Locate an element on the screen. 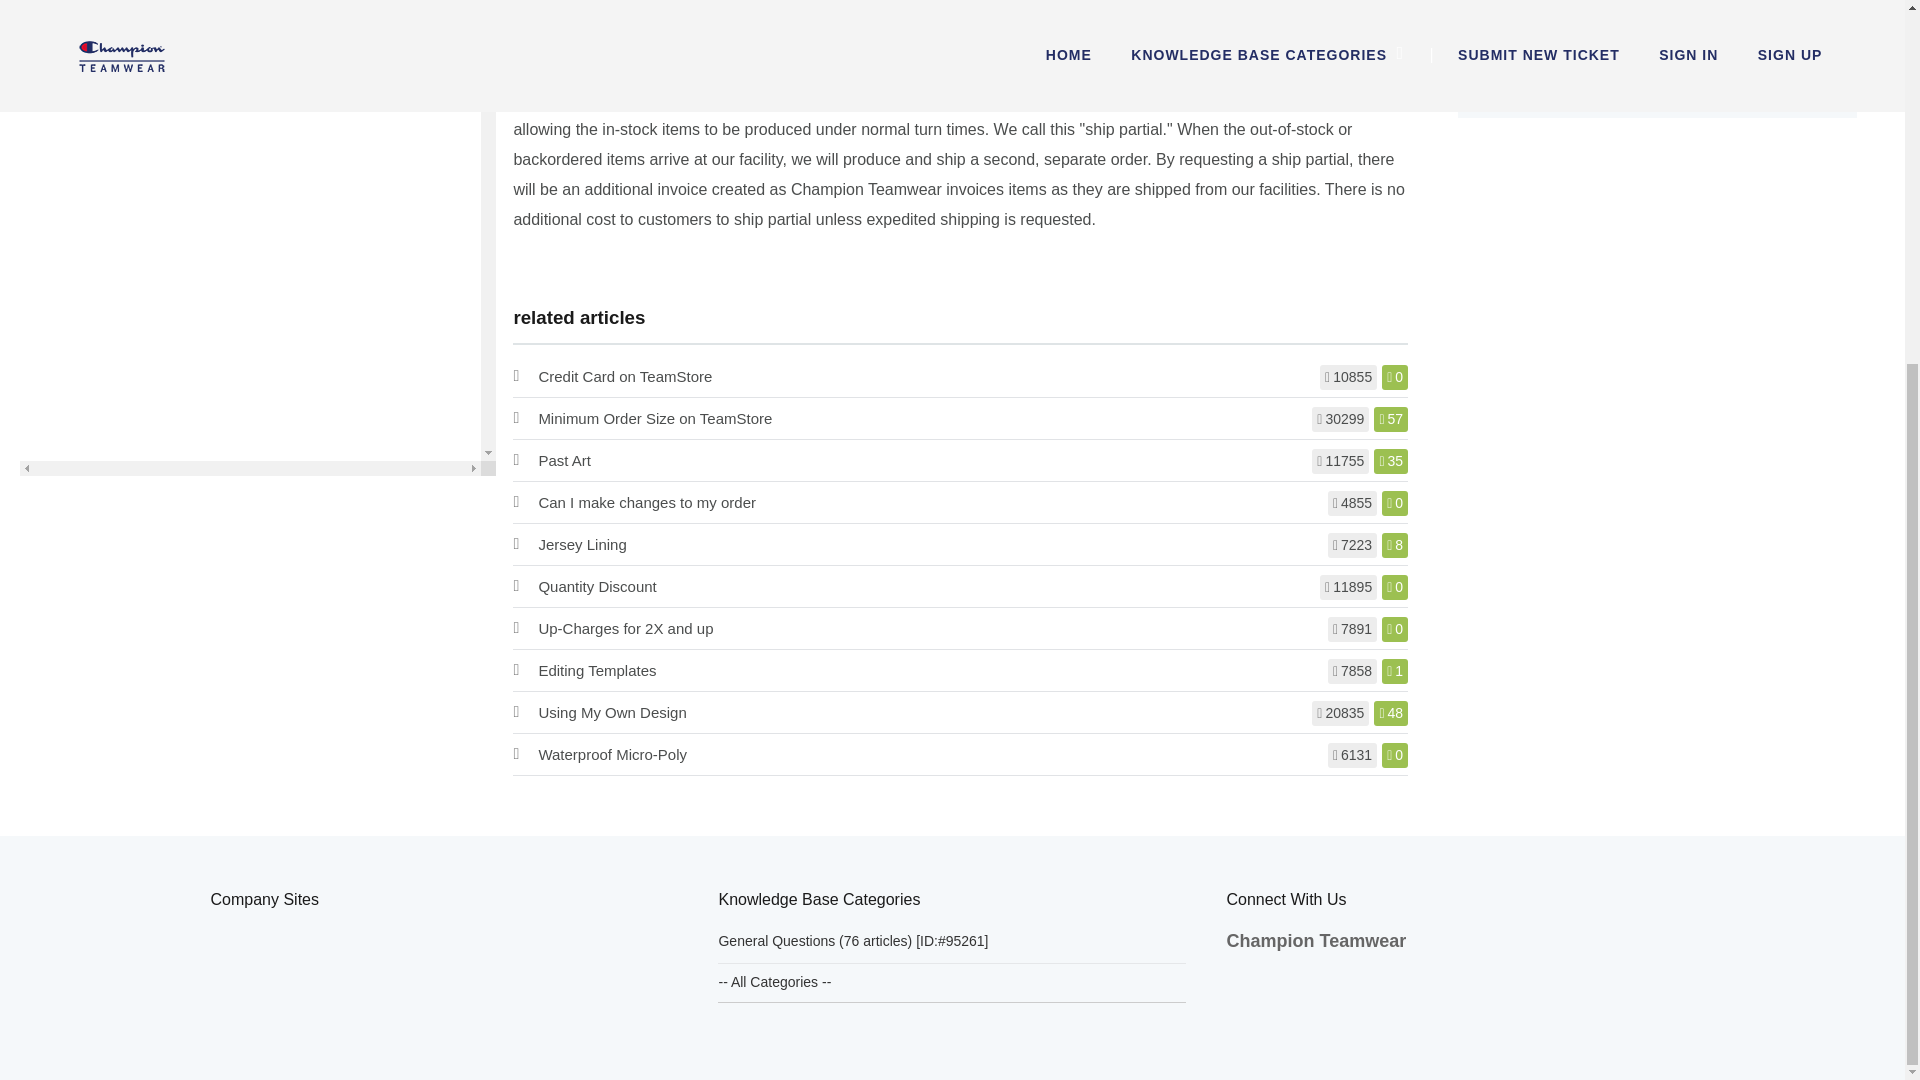  Editing Templates is located at coordinates (596, 670).